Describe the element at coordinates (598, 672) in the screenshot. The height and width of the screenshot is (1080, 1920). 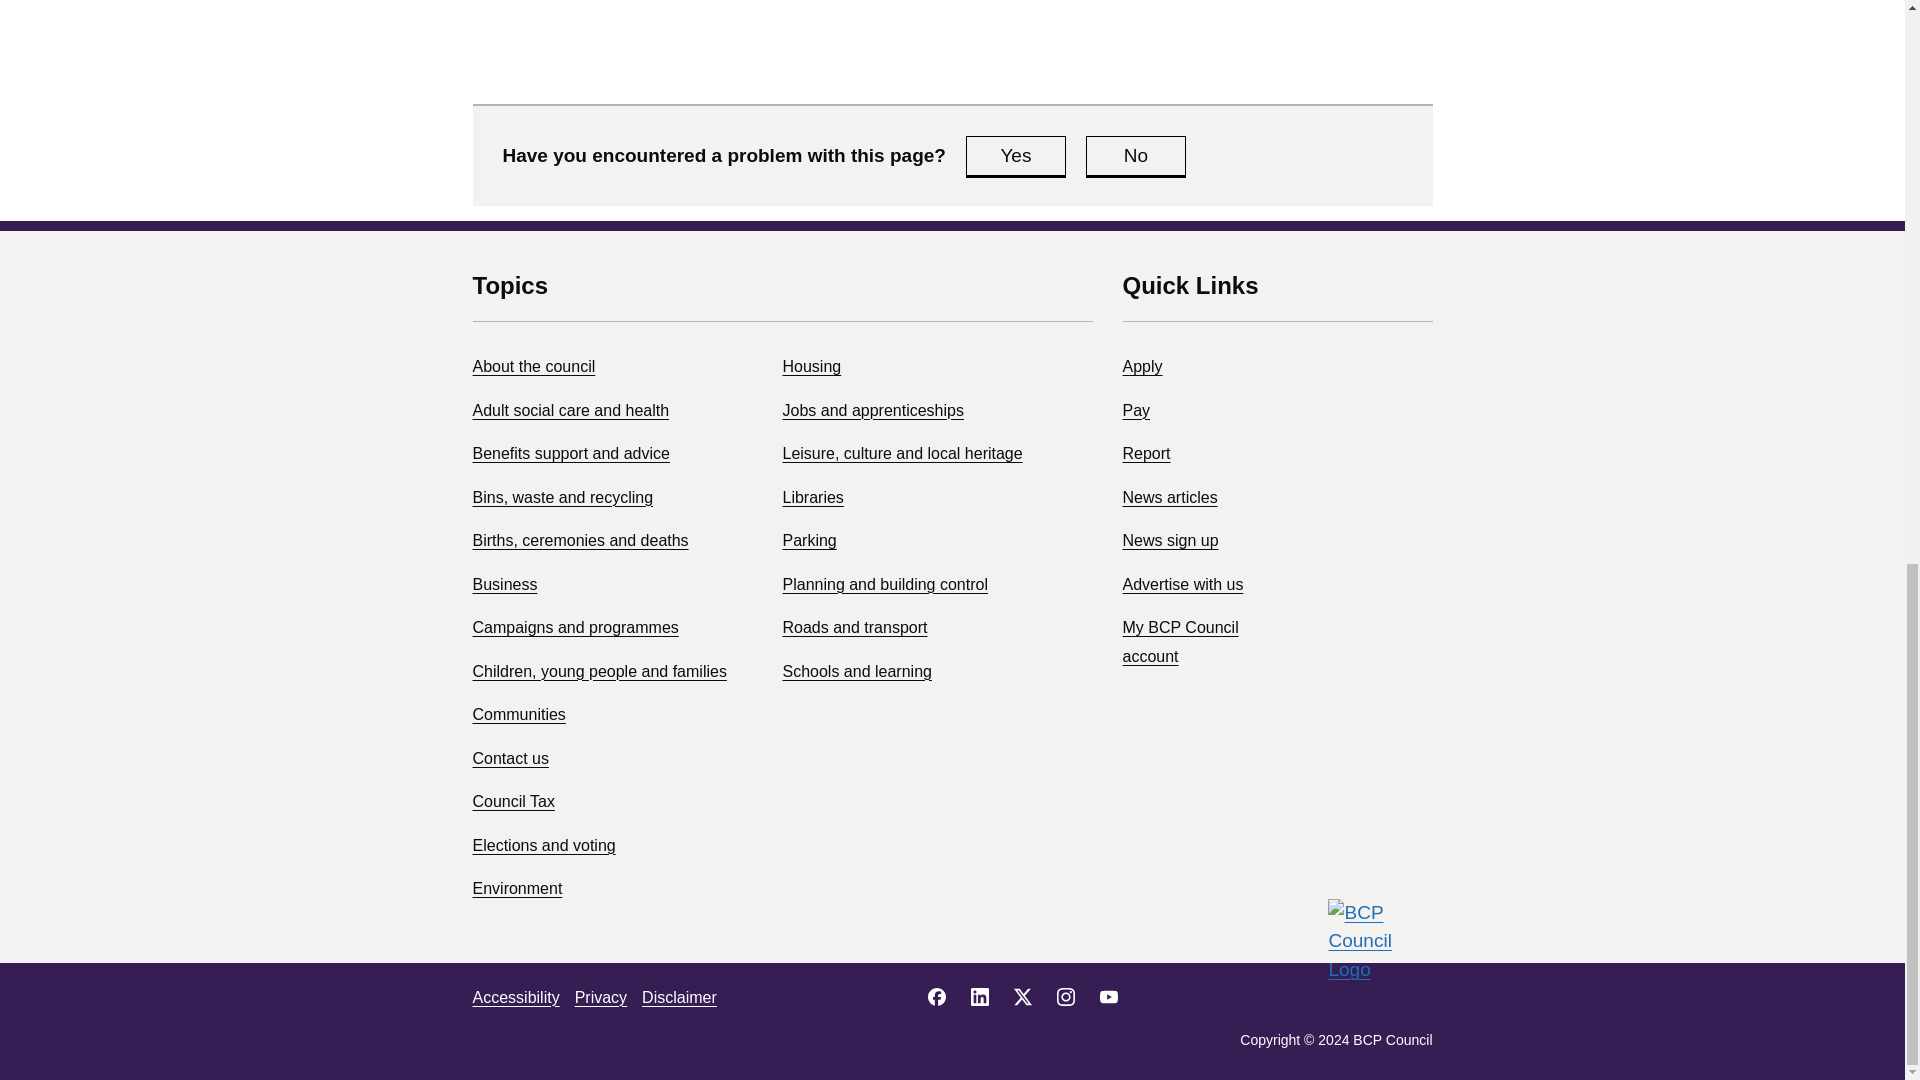
I see `Children, young people and families` at that location.